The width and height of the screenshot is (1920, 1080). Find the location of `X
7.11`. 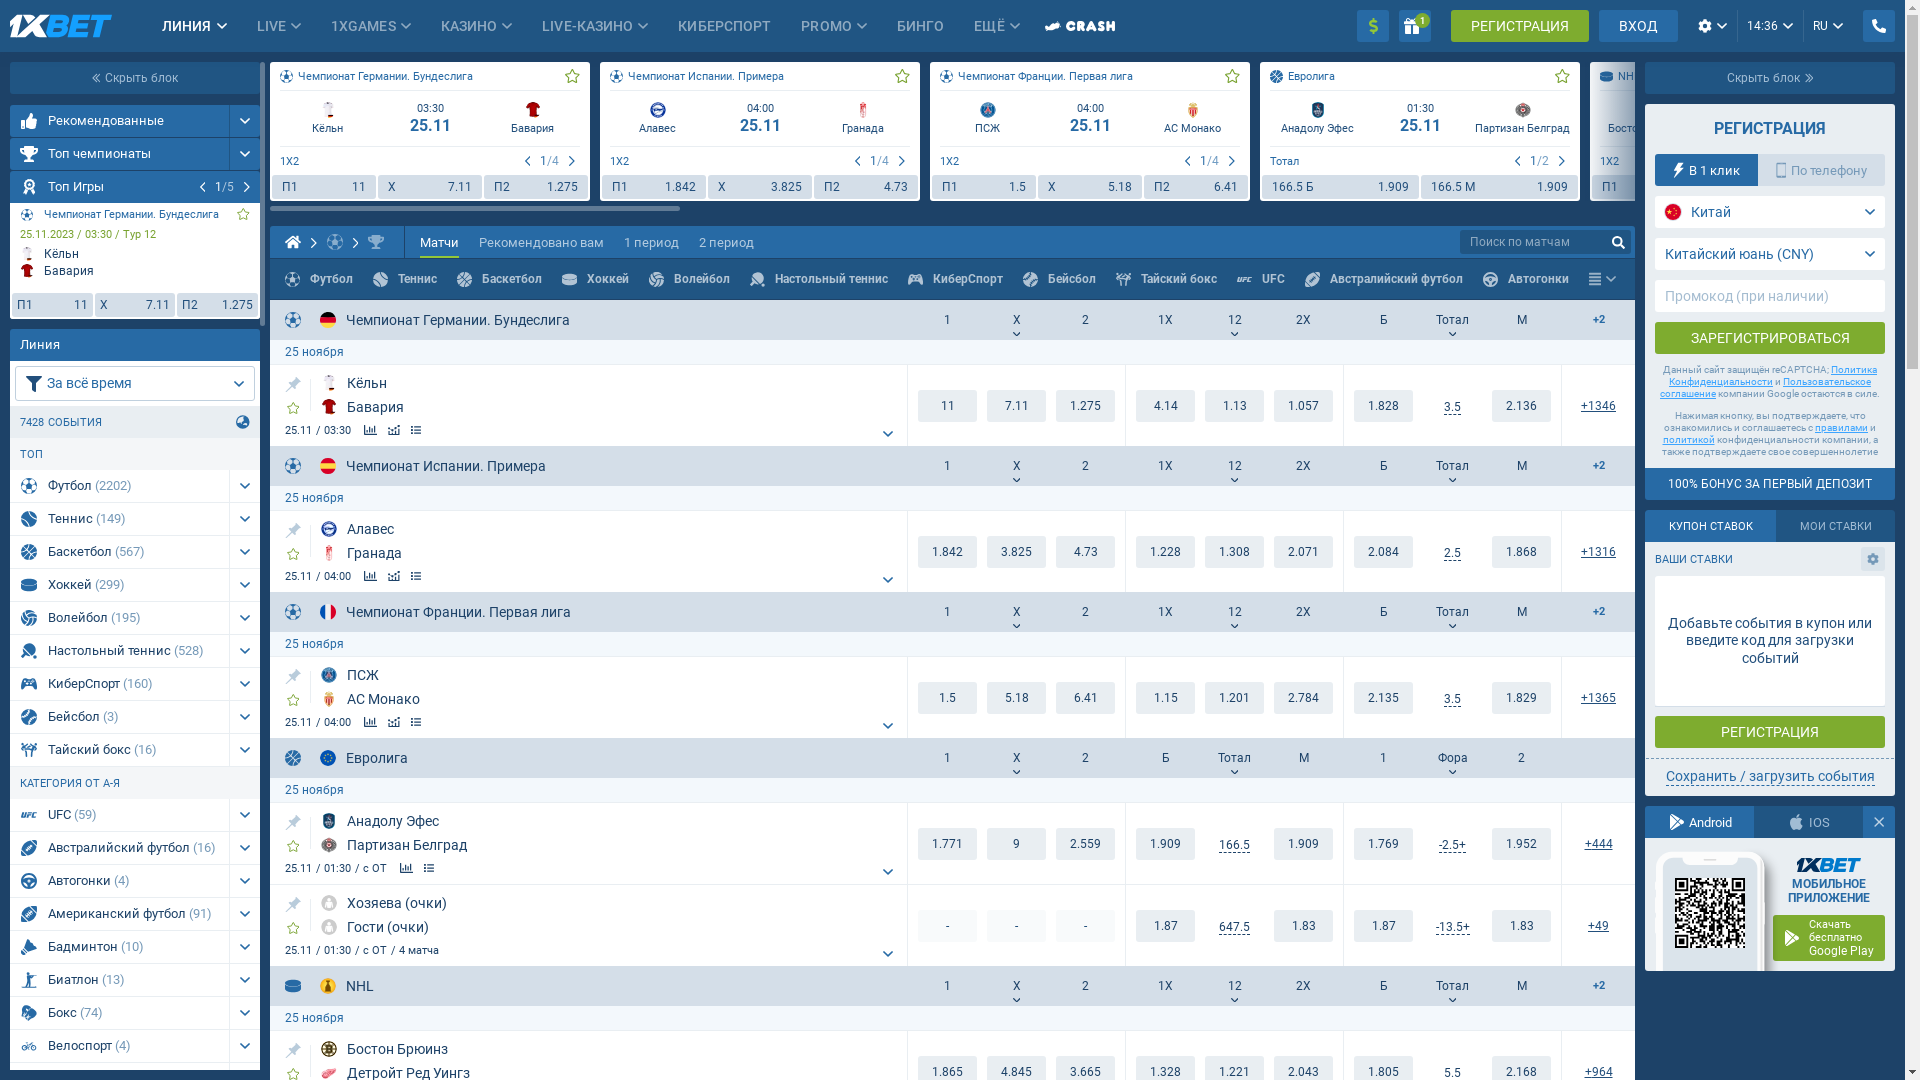

X
7.11 is located at coordinates (136, 305).